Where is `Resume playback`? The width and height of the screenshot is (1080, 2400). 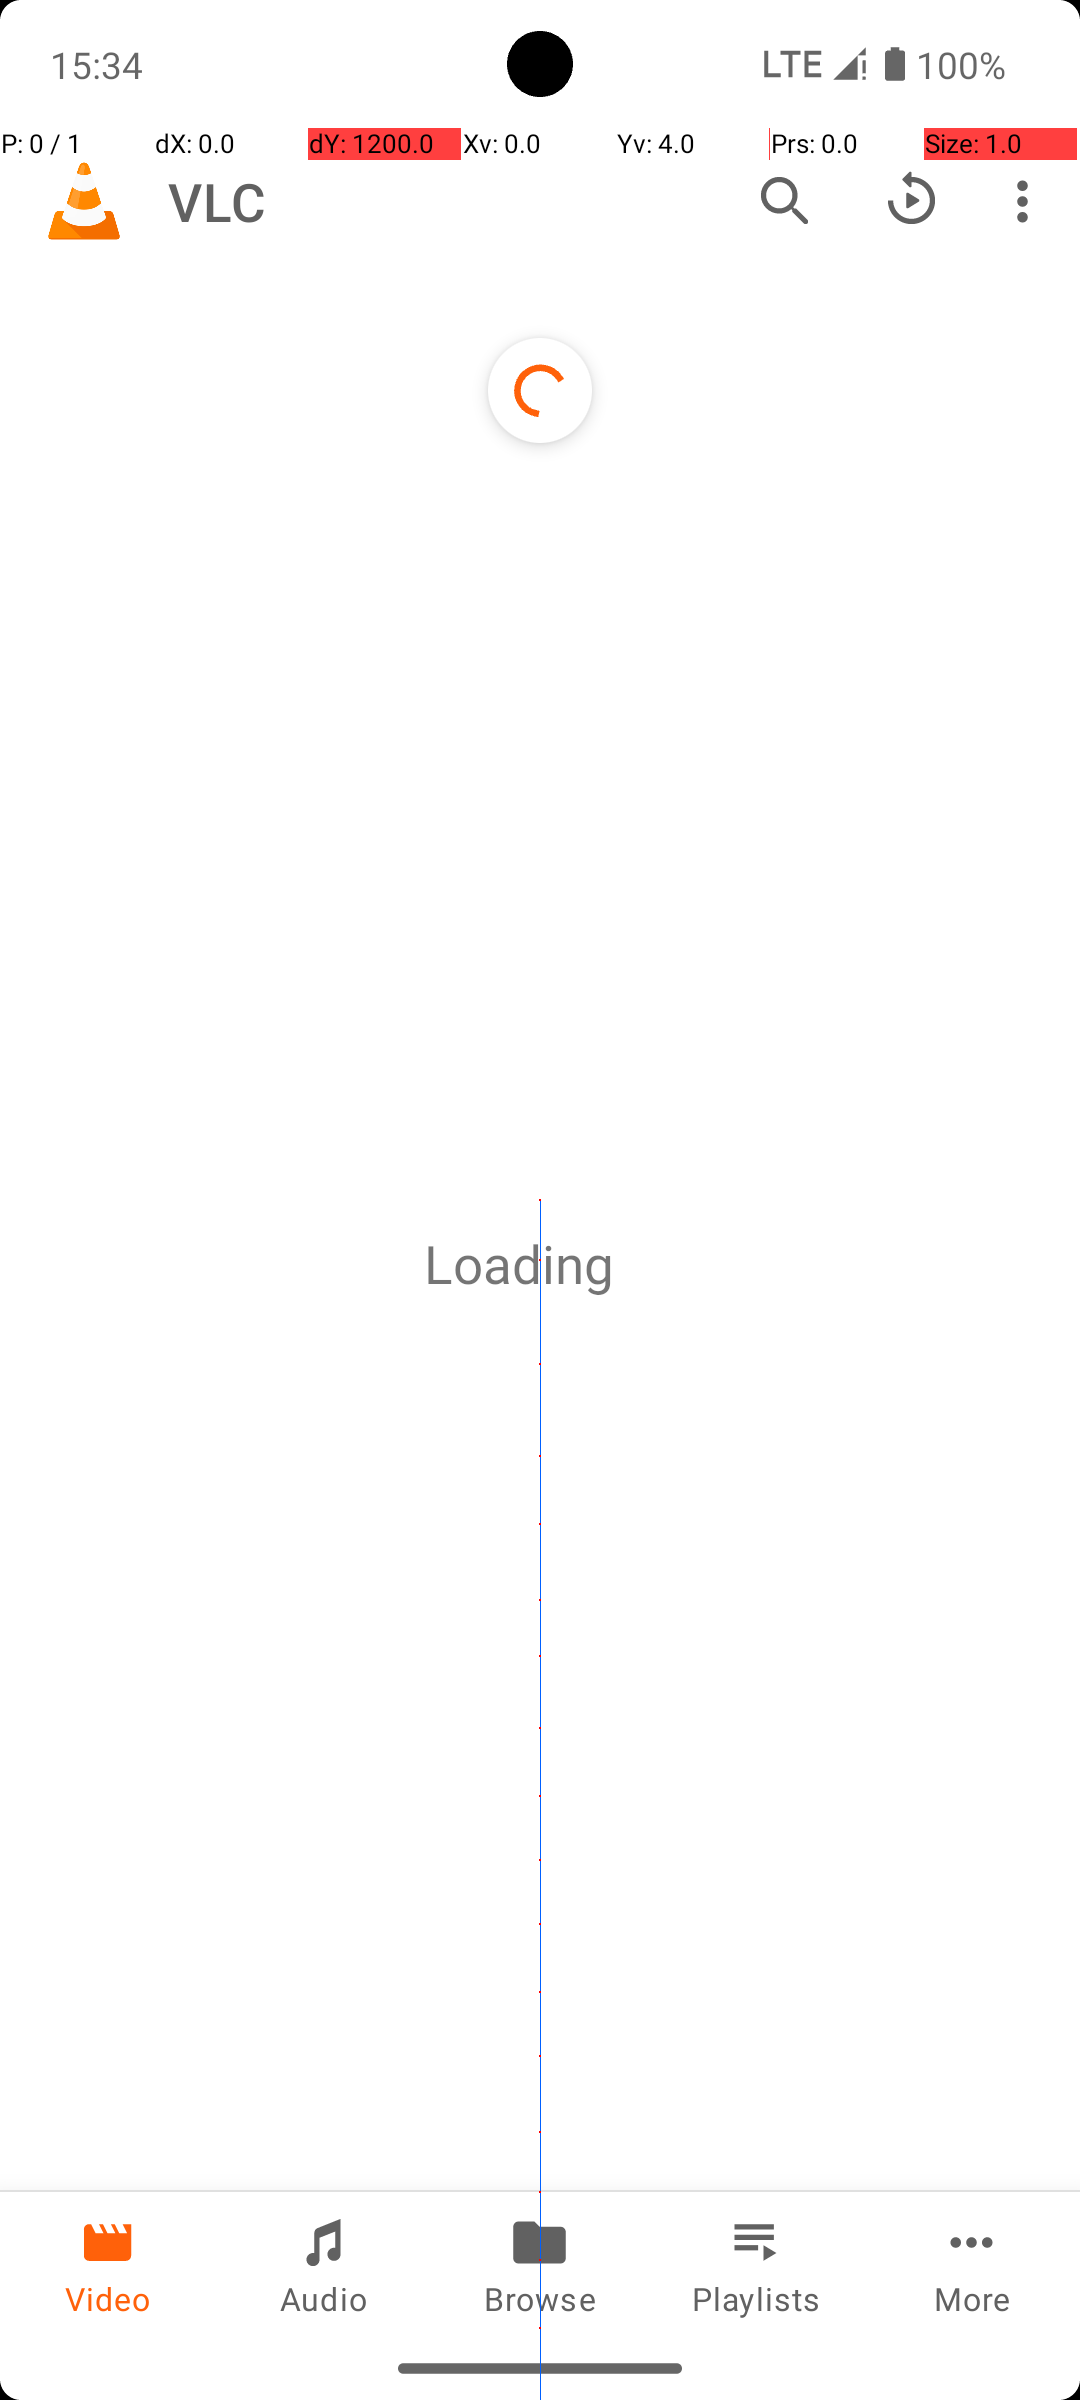
Resume playback is located at coordinates (912, 201).